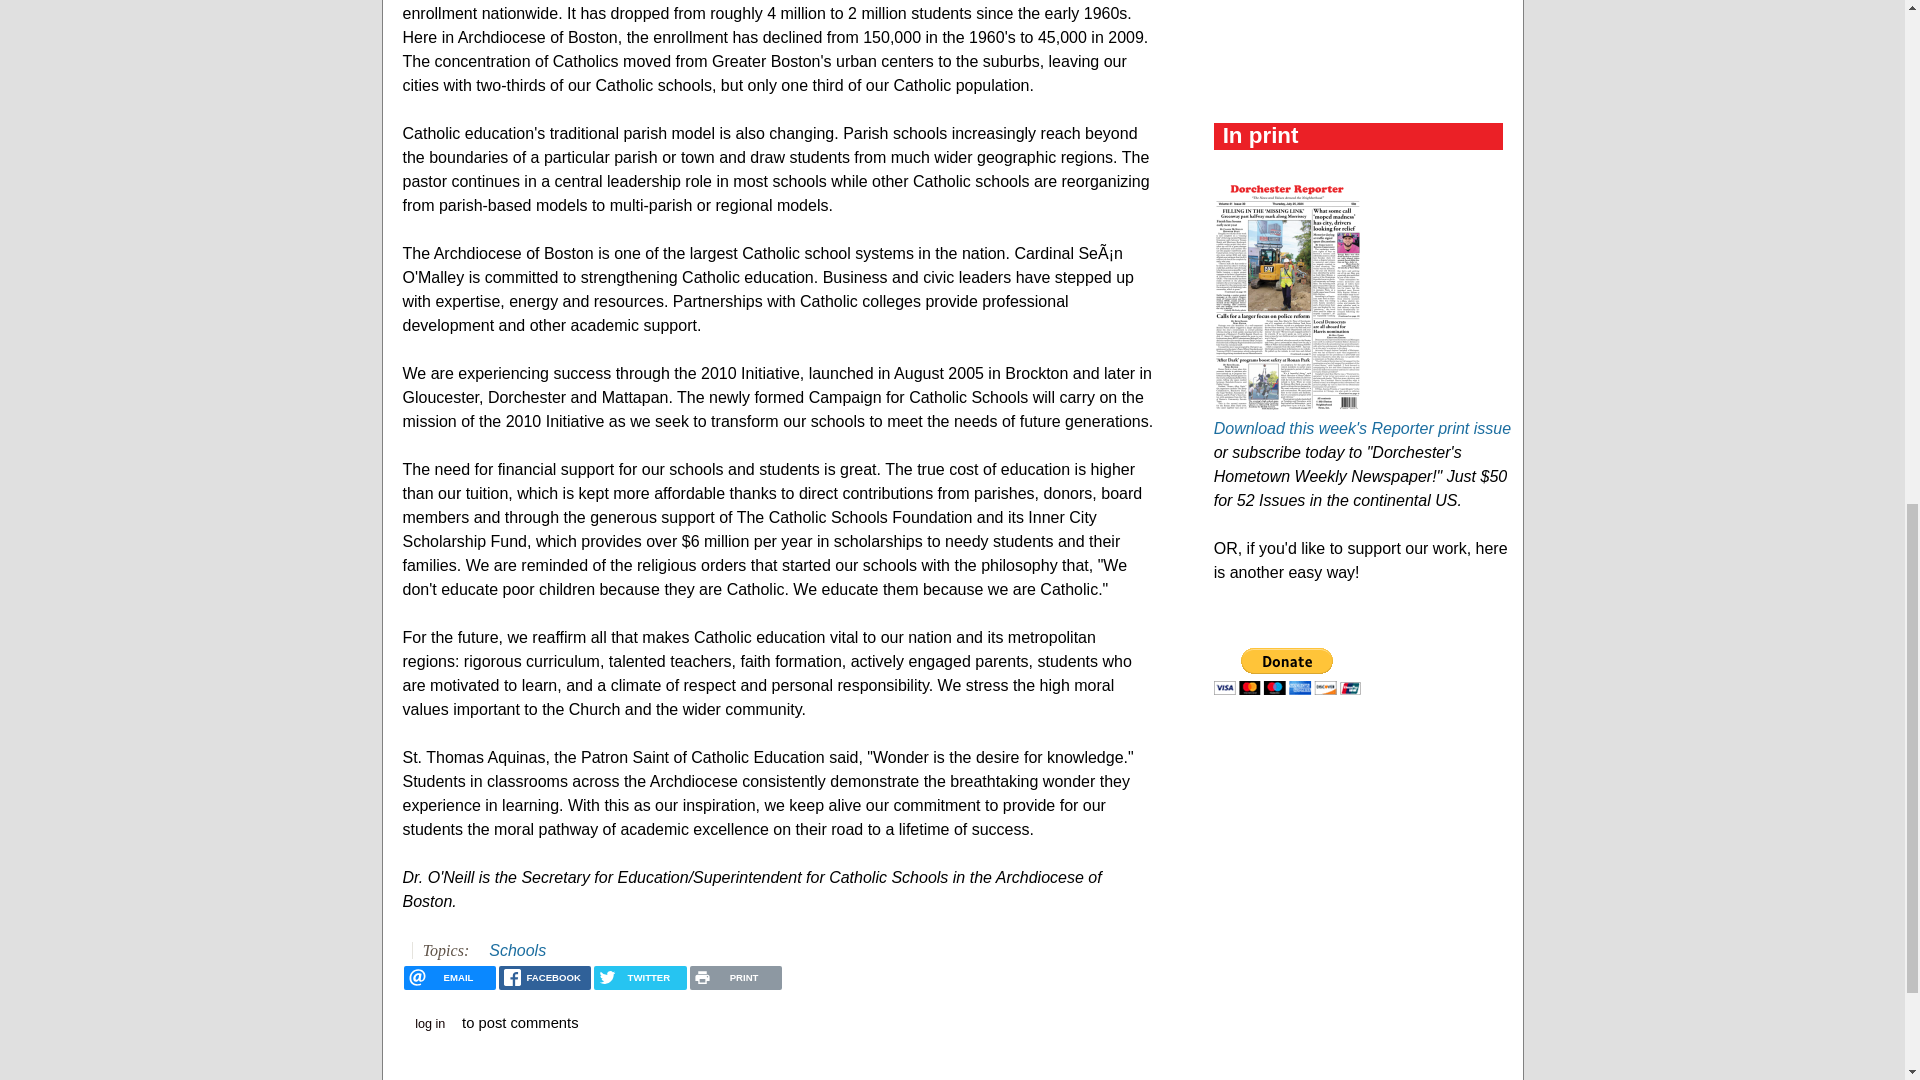 This screenshot has width=1920, height=1080. What do you see at coordinates (430, 1024) in the screenshot?
I see `log in` at bounding box center [430, 1024].